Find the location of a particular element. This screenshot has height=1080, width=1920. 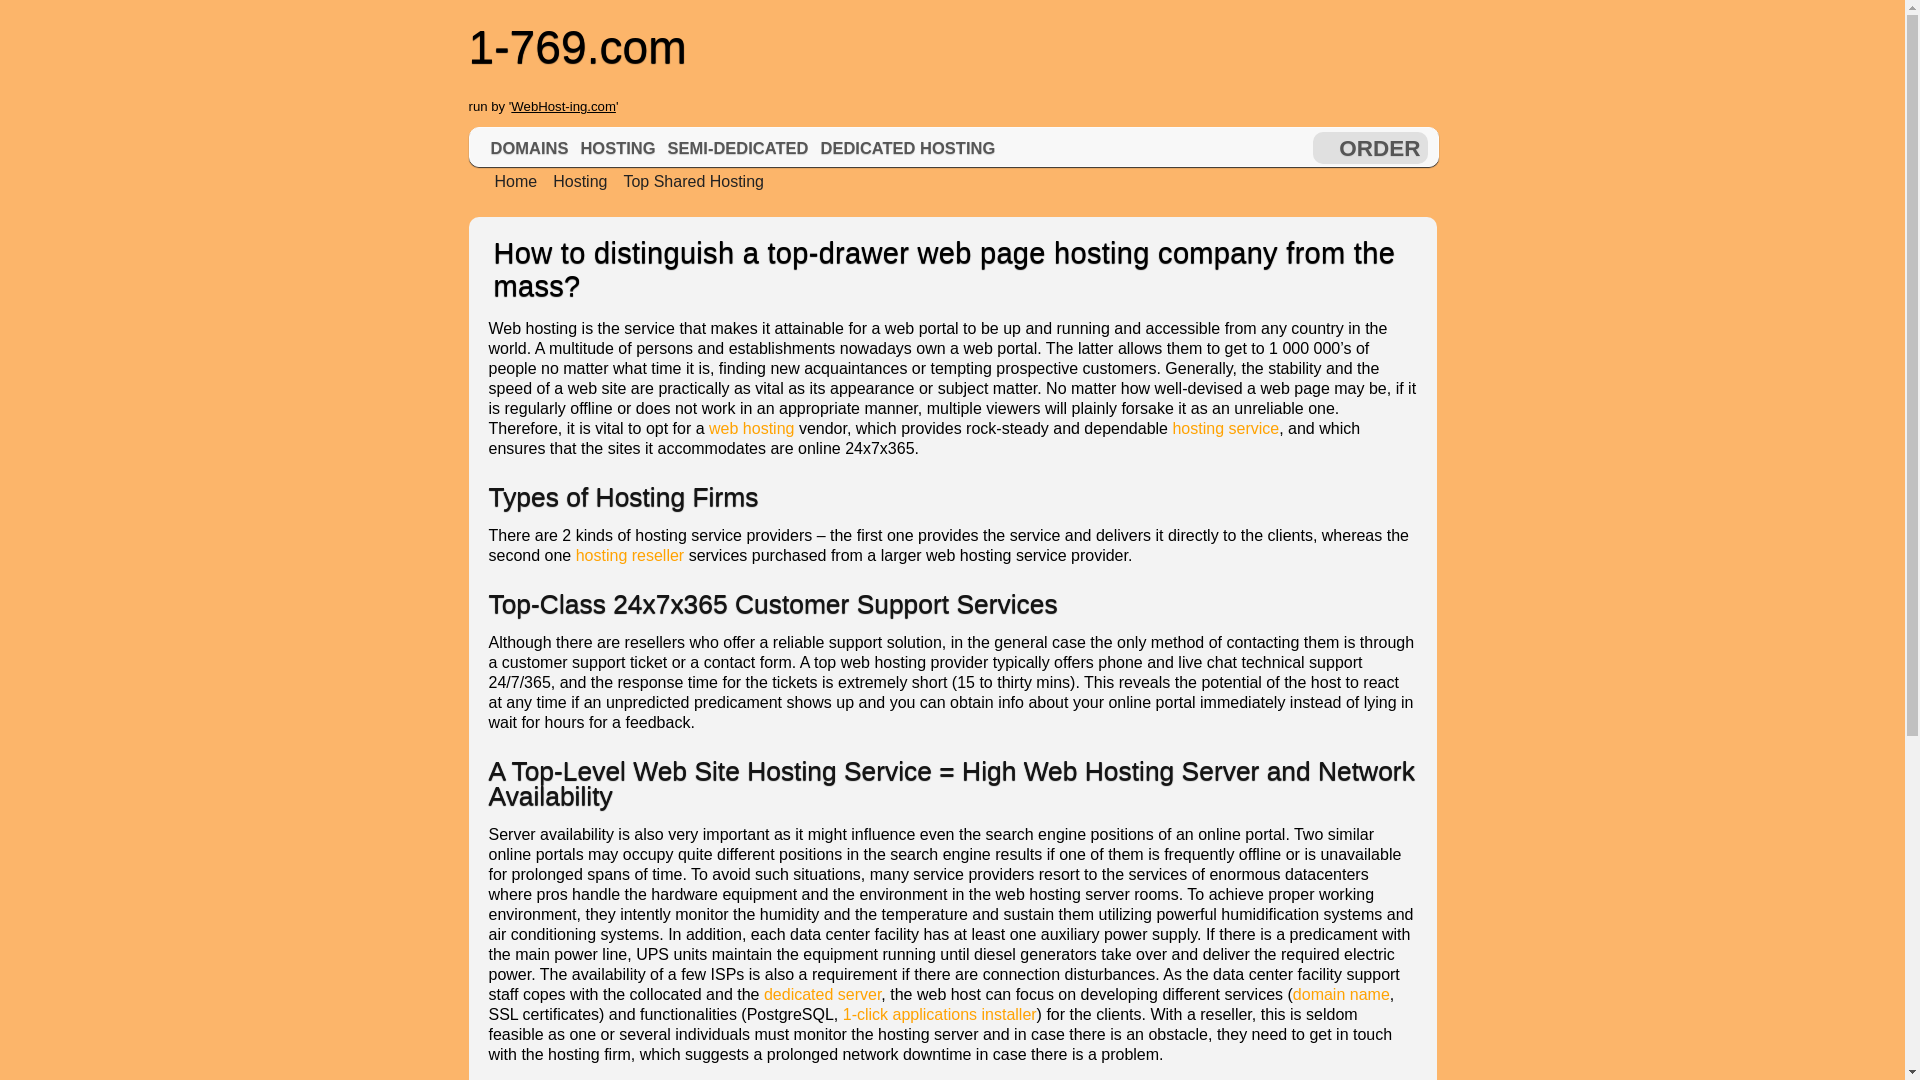

DEDICATED HOSTING is located at coordinates (907, 148).